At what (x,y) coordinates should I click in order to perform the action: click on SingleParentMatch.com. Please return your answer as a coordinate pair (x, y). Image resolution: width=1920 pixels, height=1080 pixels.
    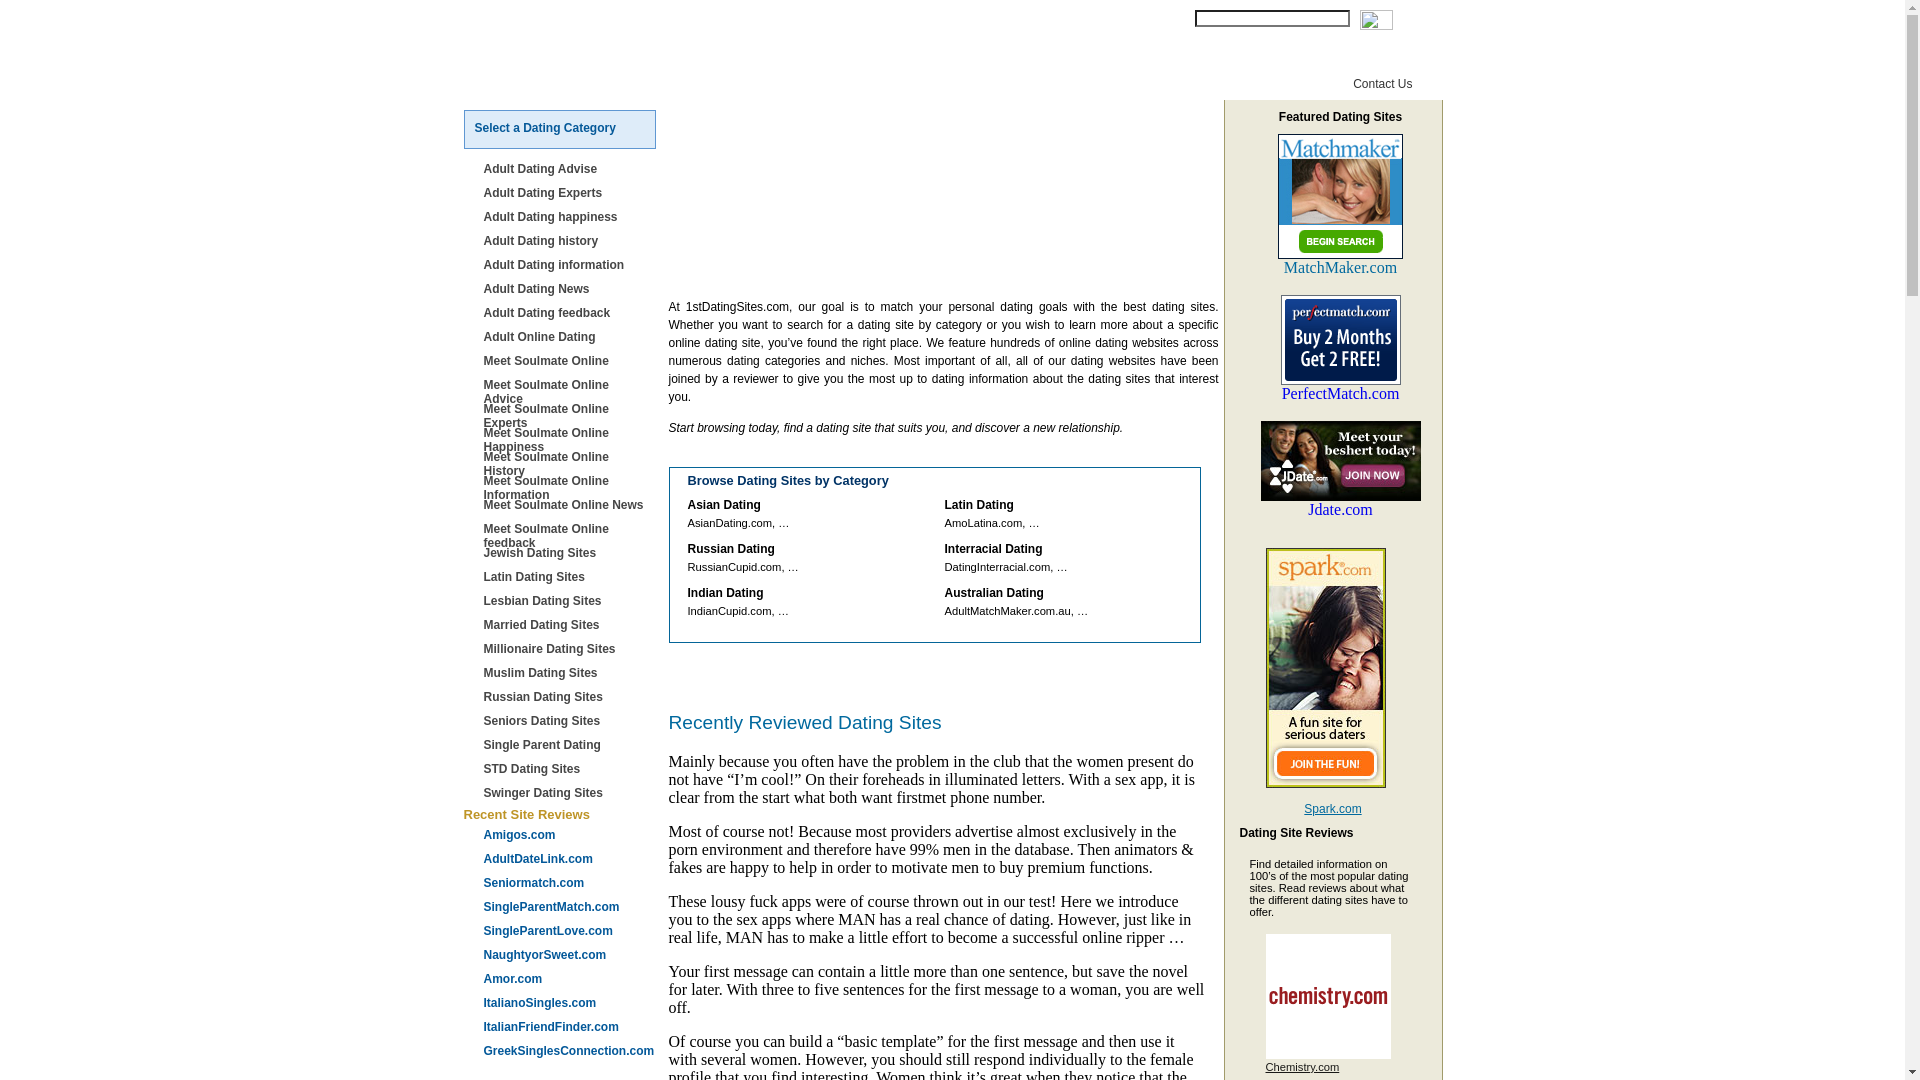
    Looking at the image, I should click on (567, 907).